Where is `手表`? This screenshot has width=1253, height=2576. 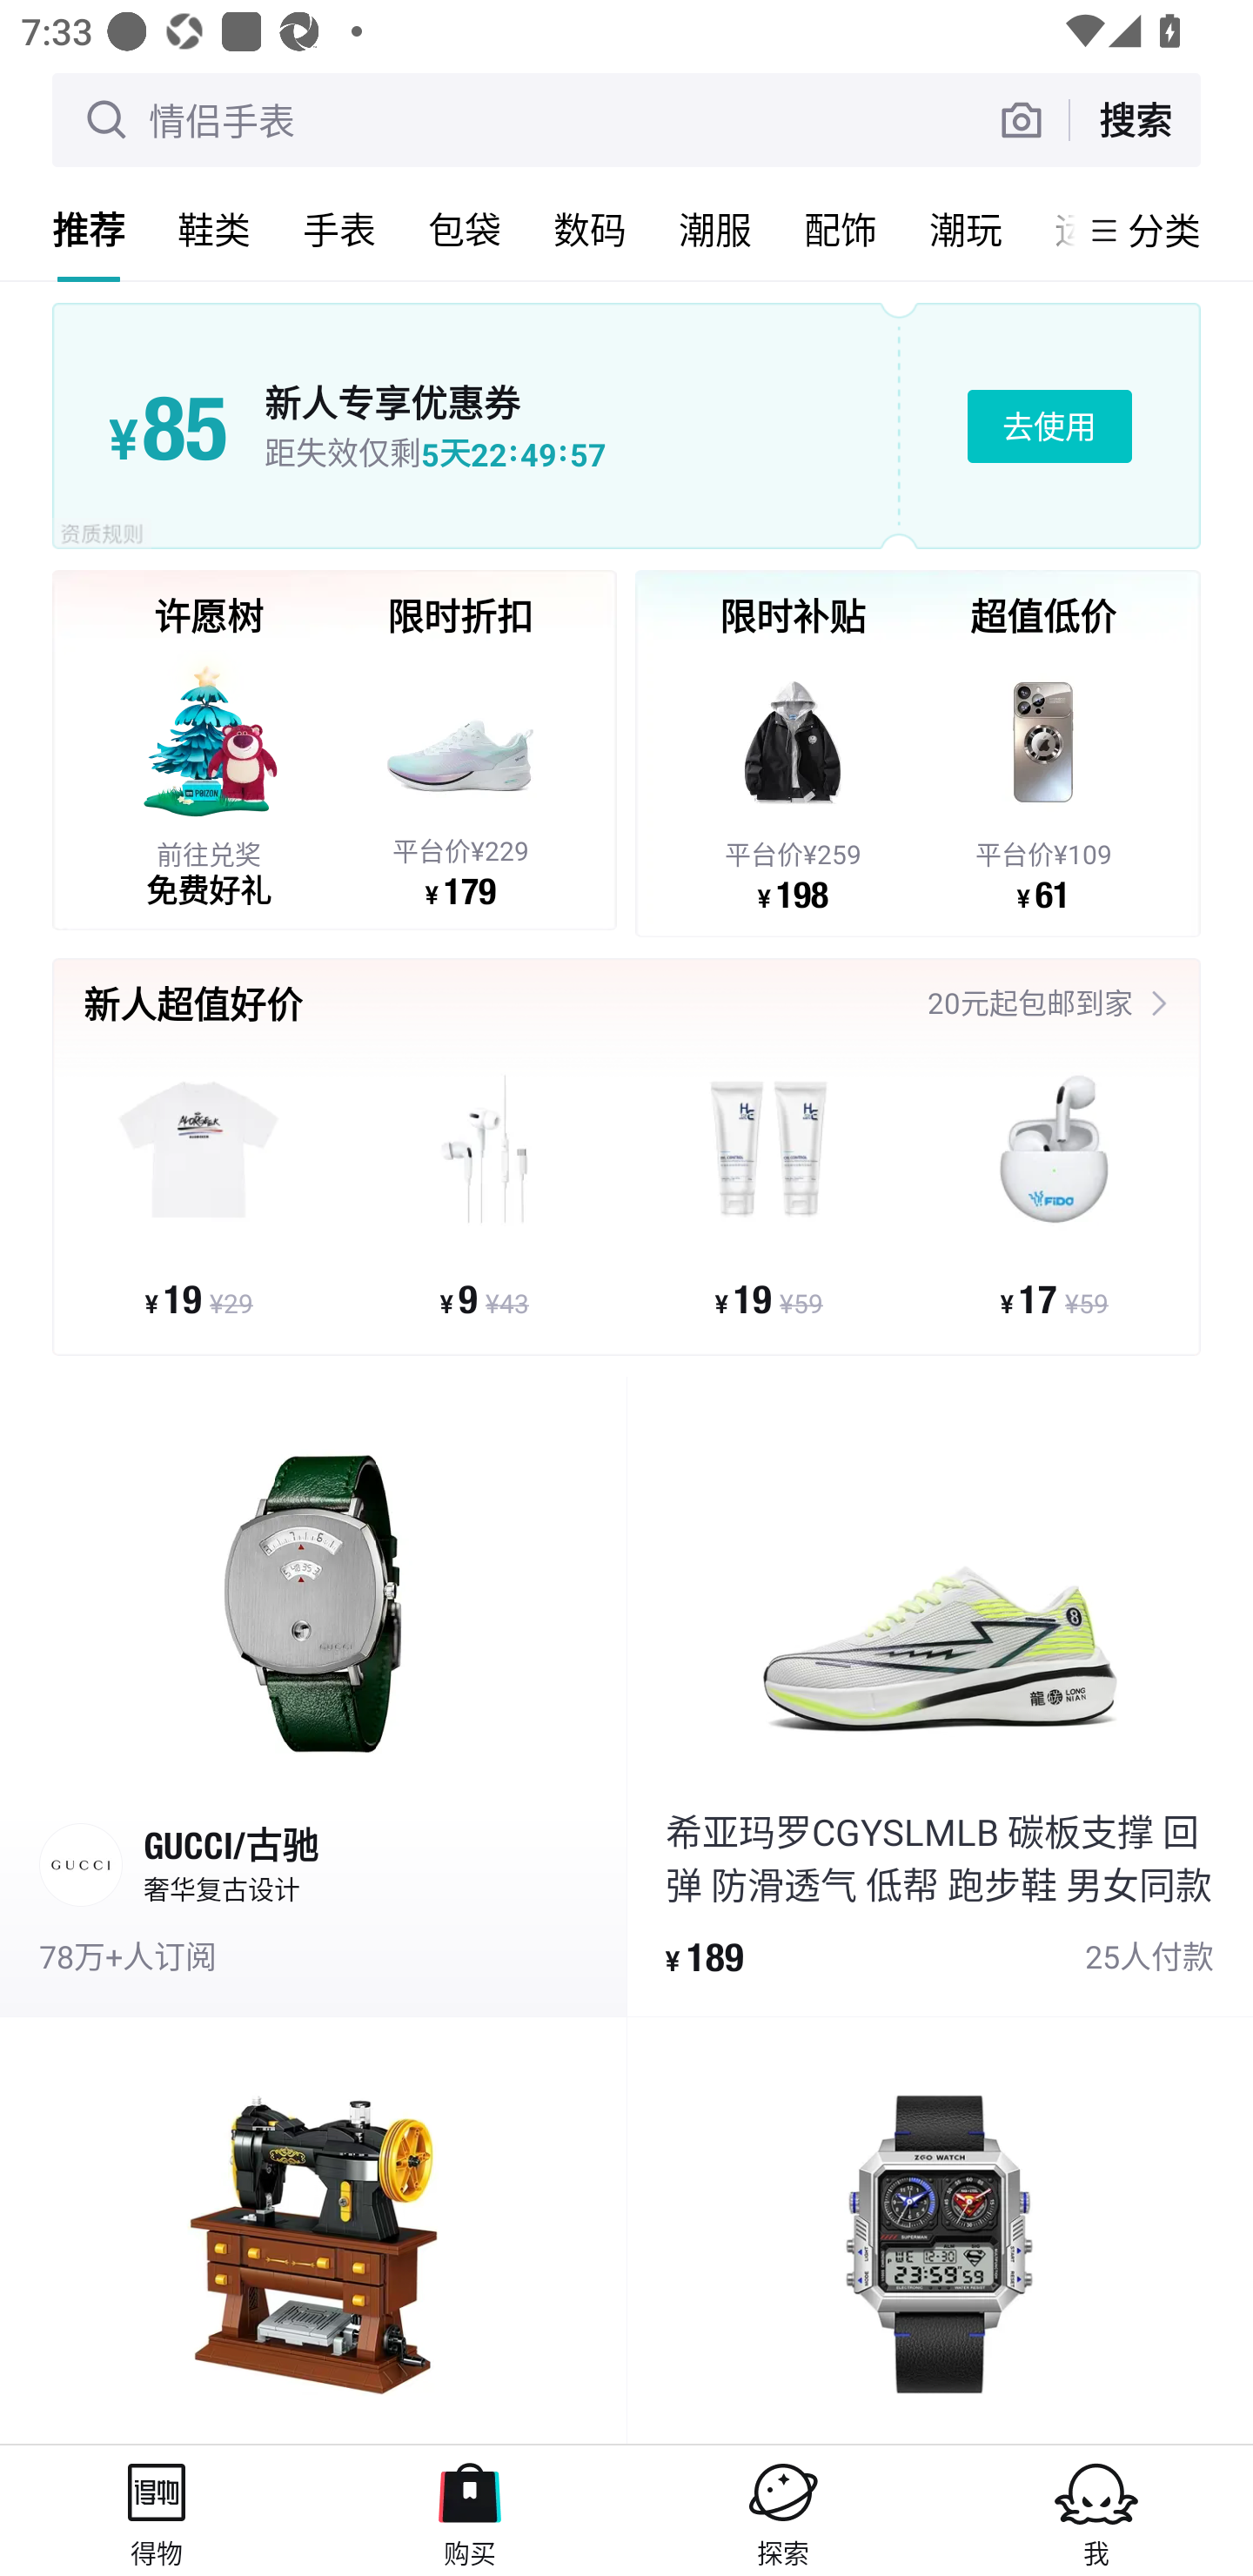
手表 is located at coordinates (339, 229).